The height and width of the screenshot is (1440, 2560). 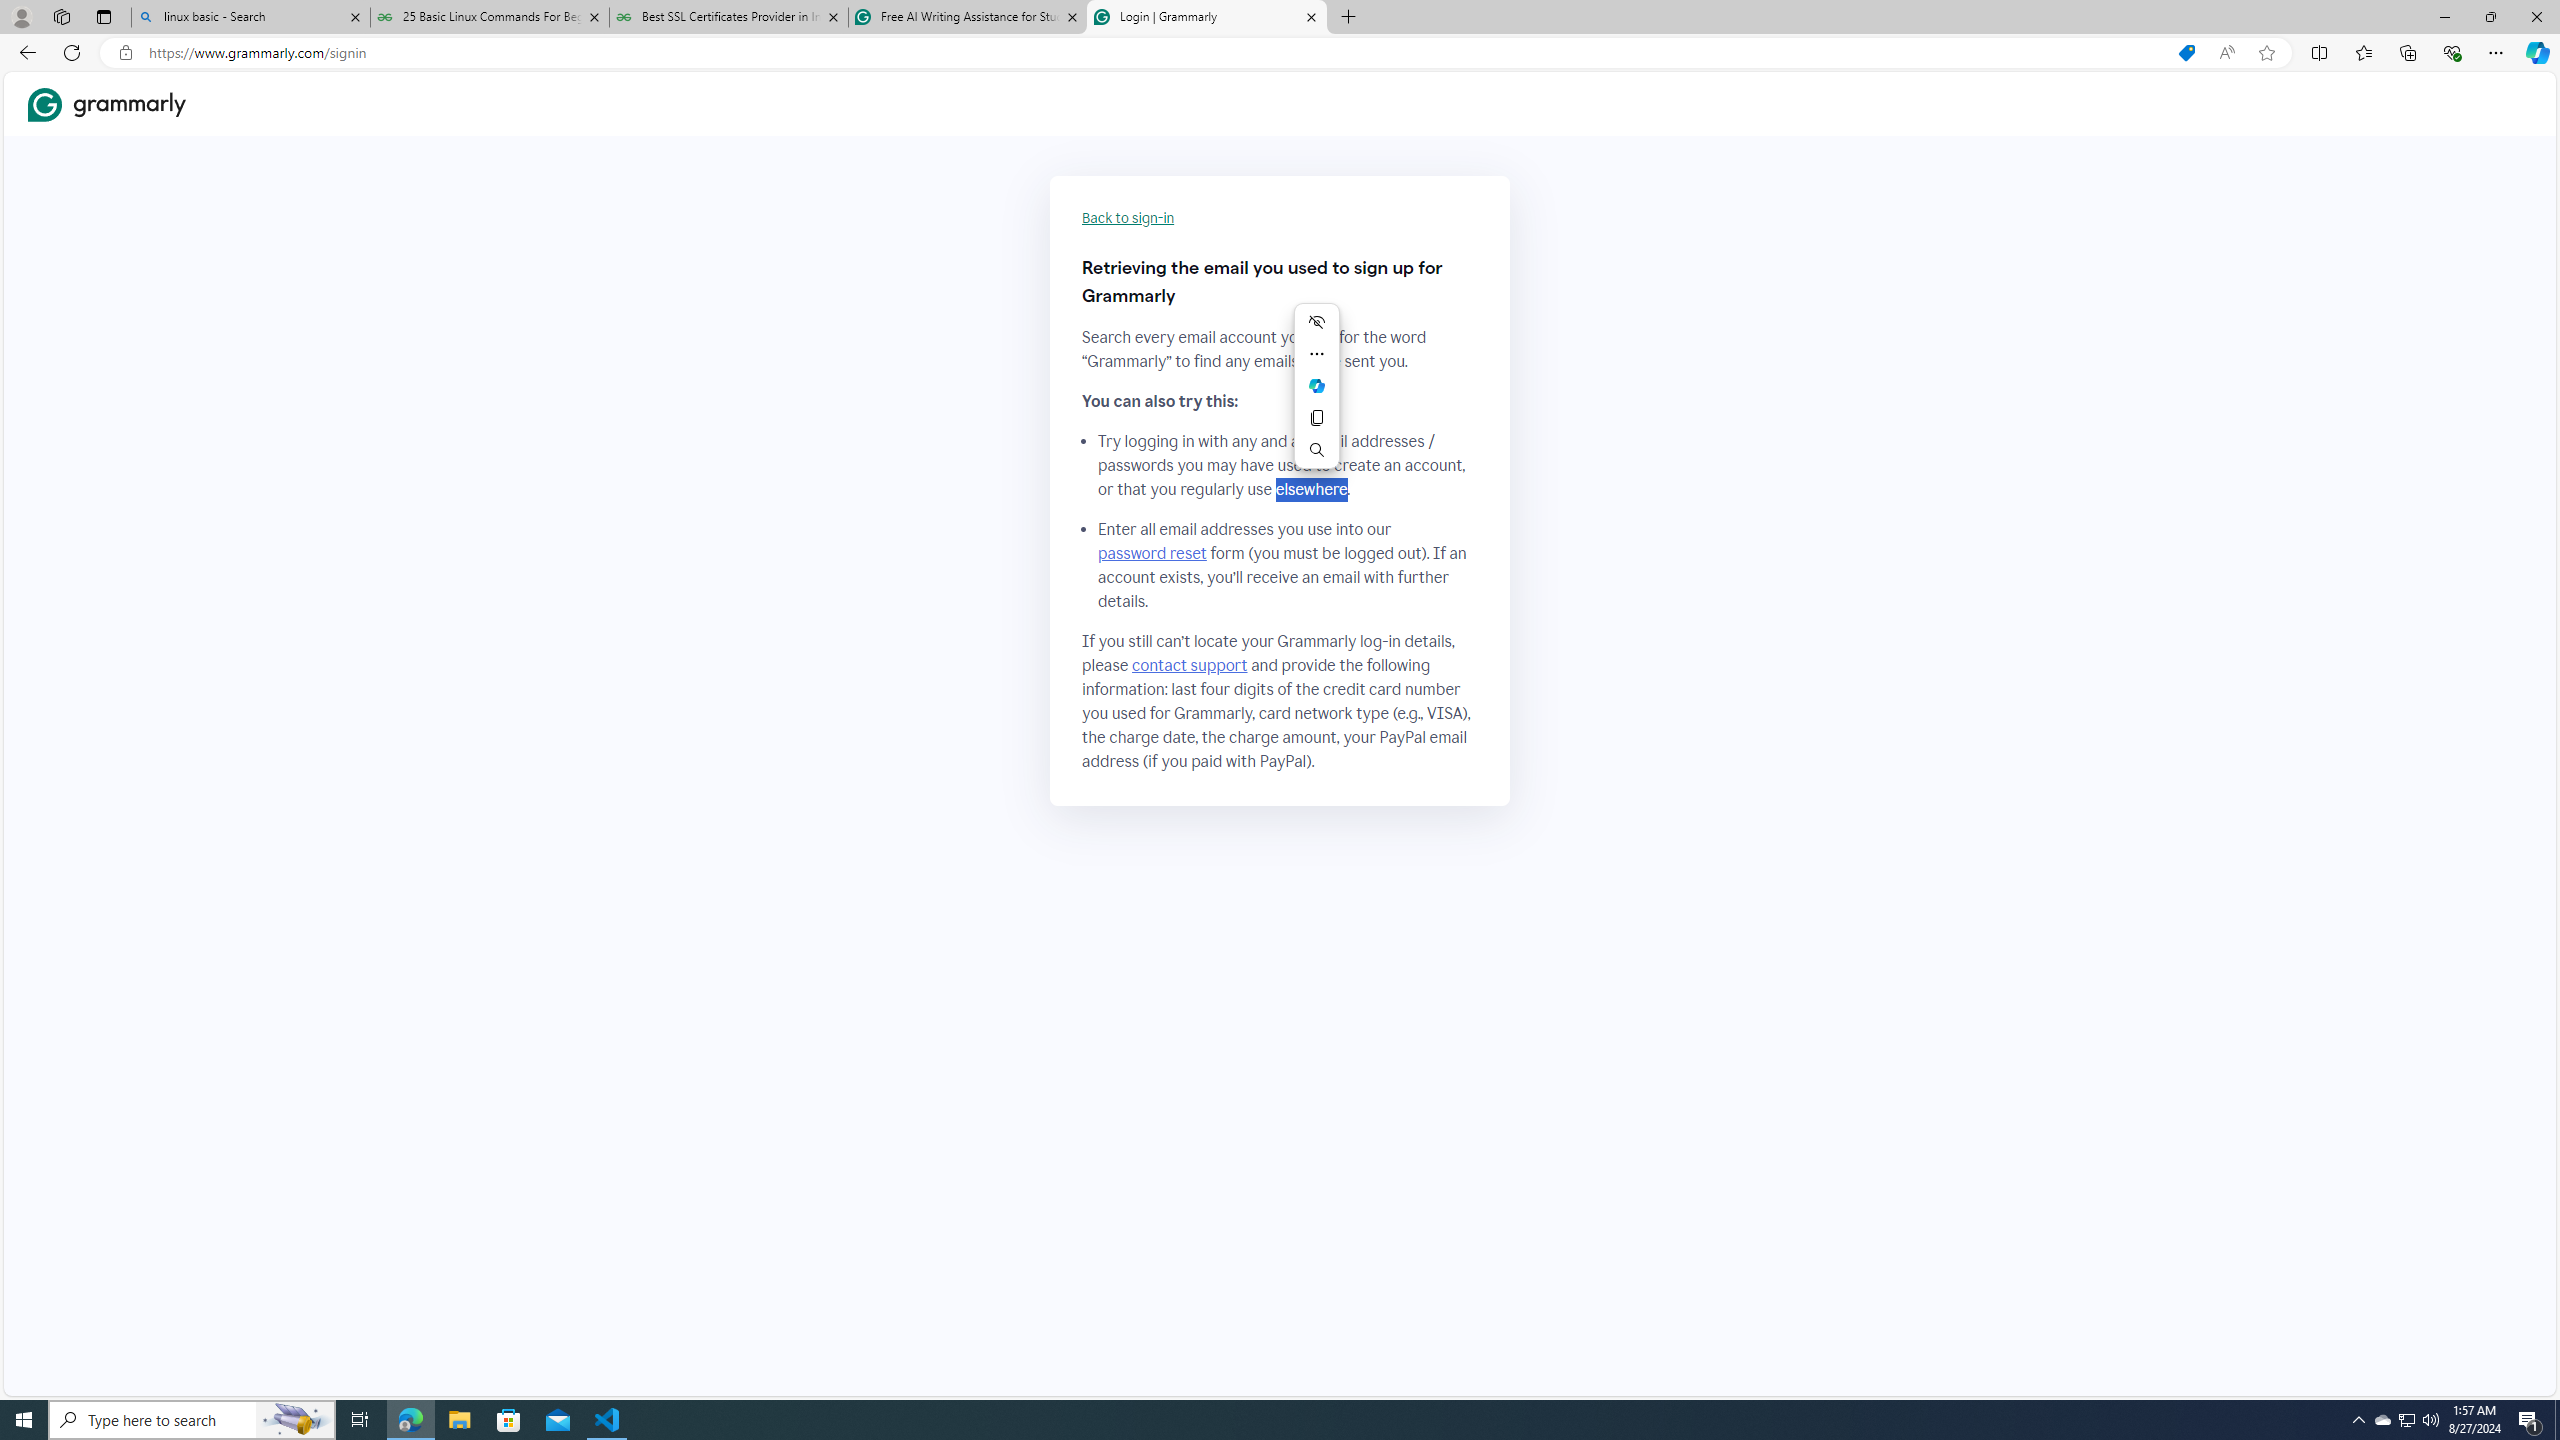 I want to click on password reset, so click(x=1152, y=553).